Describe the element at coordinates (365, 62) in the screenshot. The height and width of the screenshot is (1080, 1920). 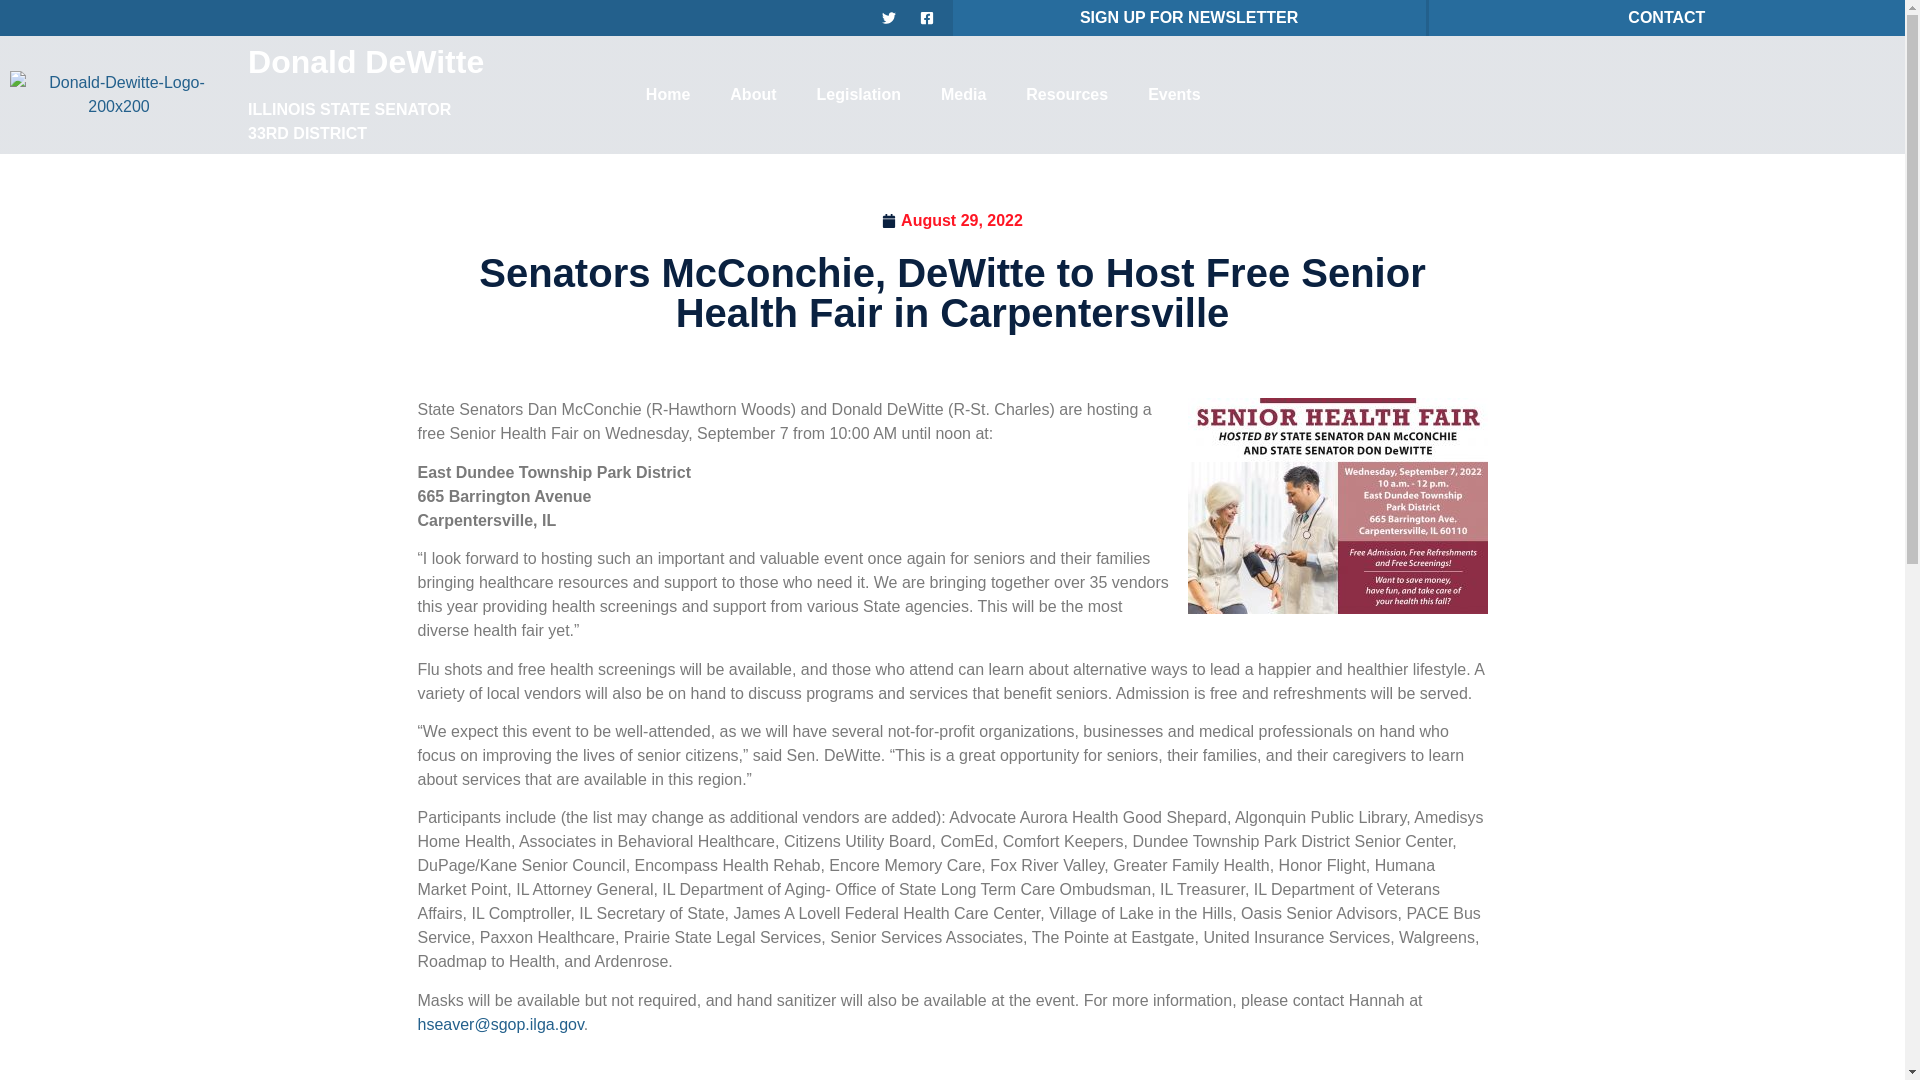
I see `Donald DeWitte` at that location.